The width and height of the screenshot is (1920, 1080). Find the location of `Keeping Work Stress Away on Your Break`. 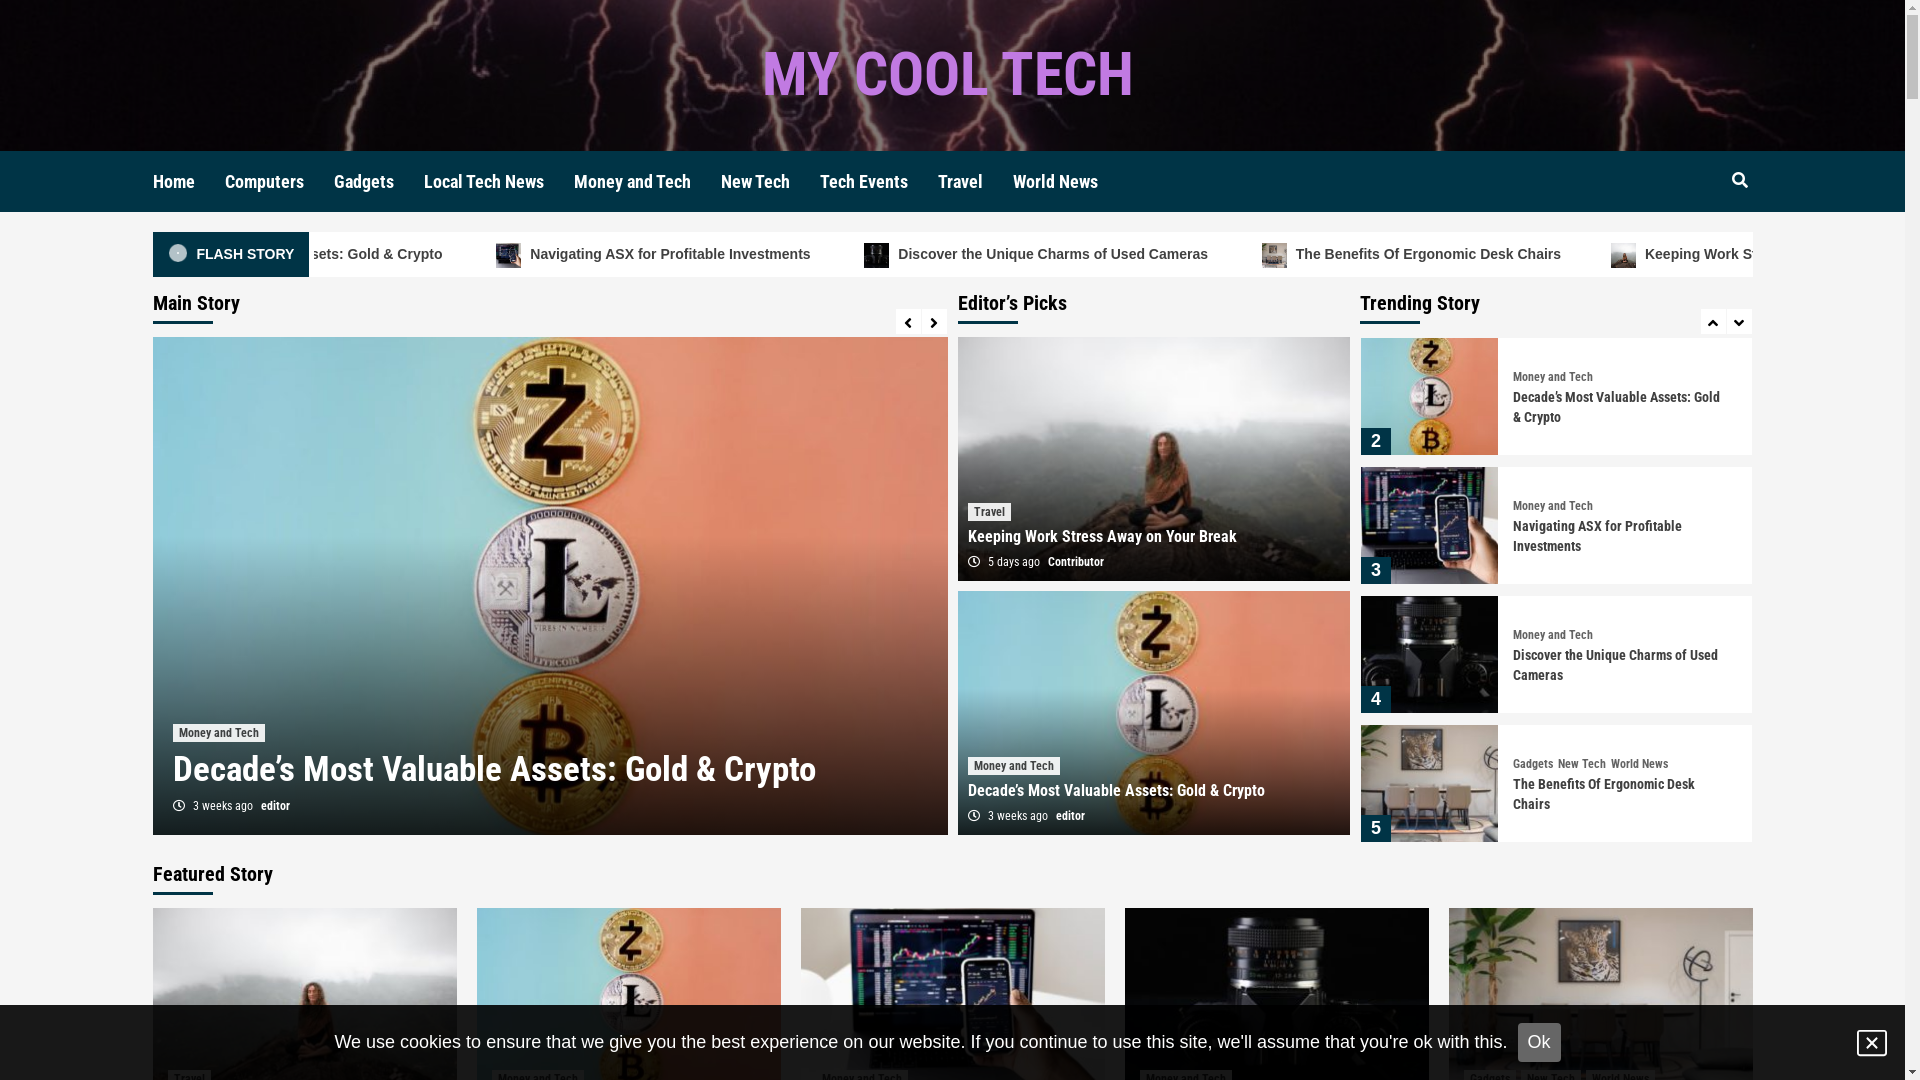

Keeping Work Stress Away on Your Break is located at coordinates (1612, 407).